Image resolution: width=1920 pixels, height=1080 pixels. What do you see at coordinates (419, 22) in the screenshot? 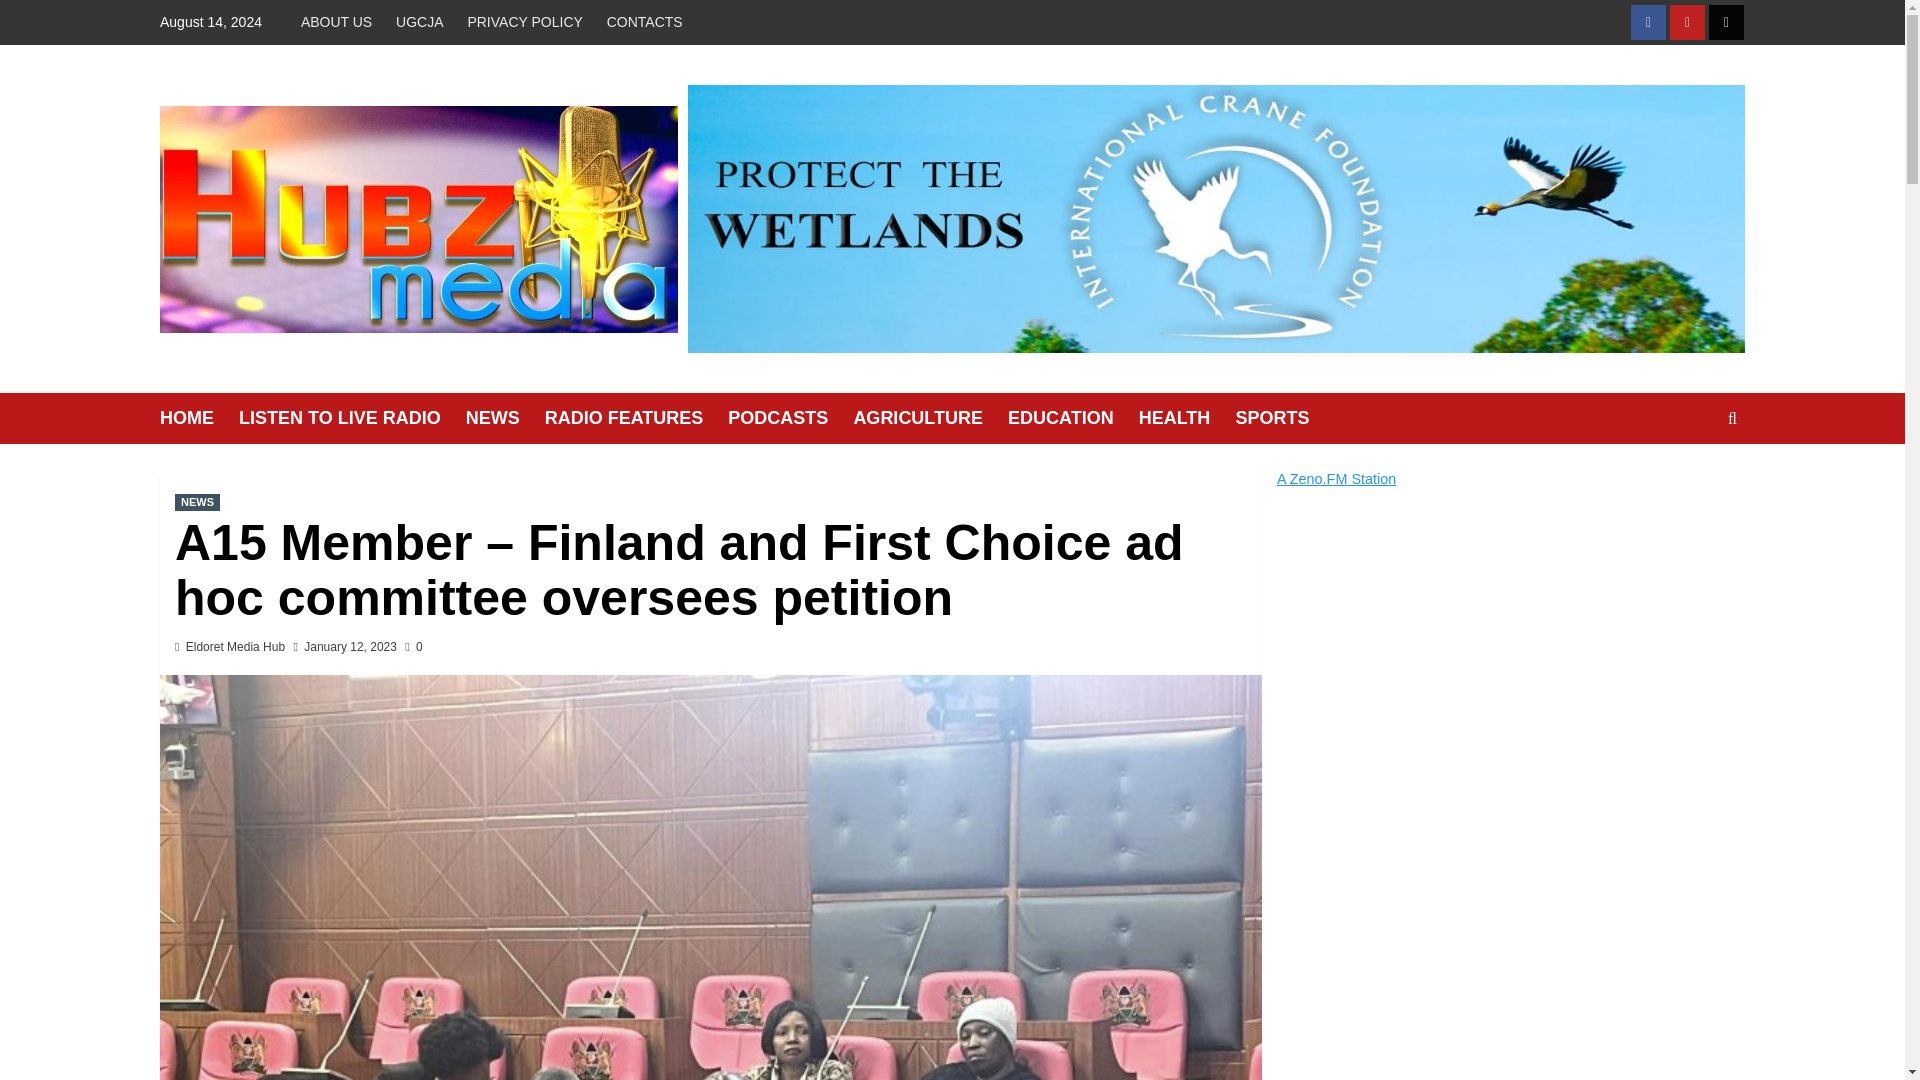
I see `UGCJA` at bounding box center [419, 22].